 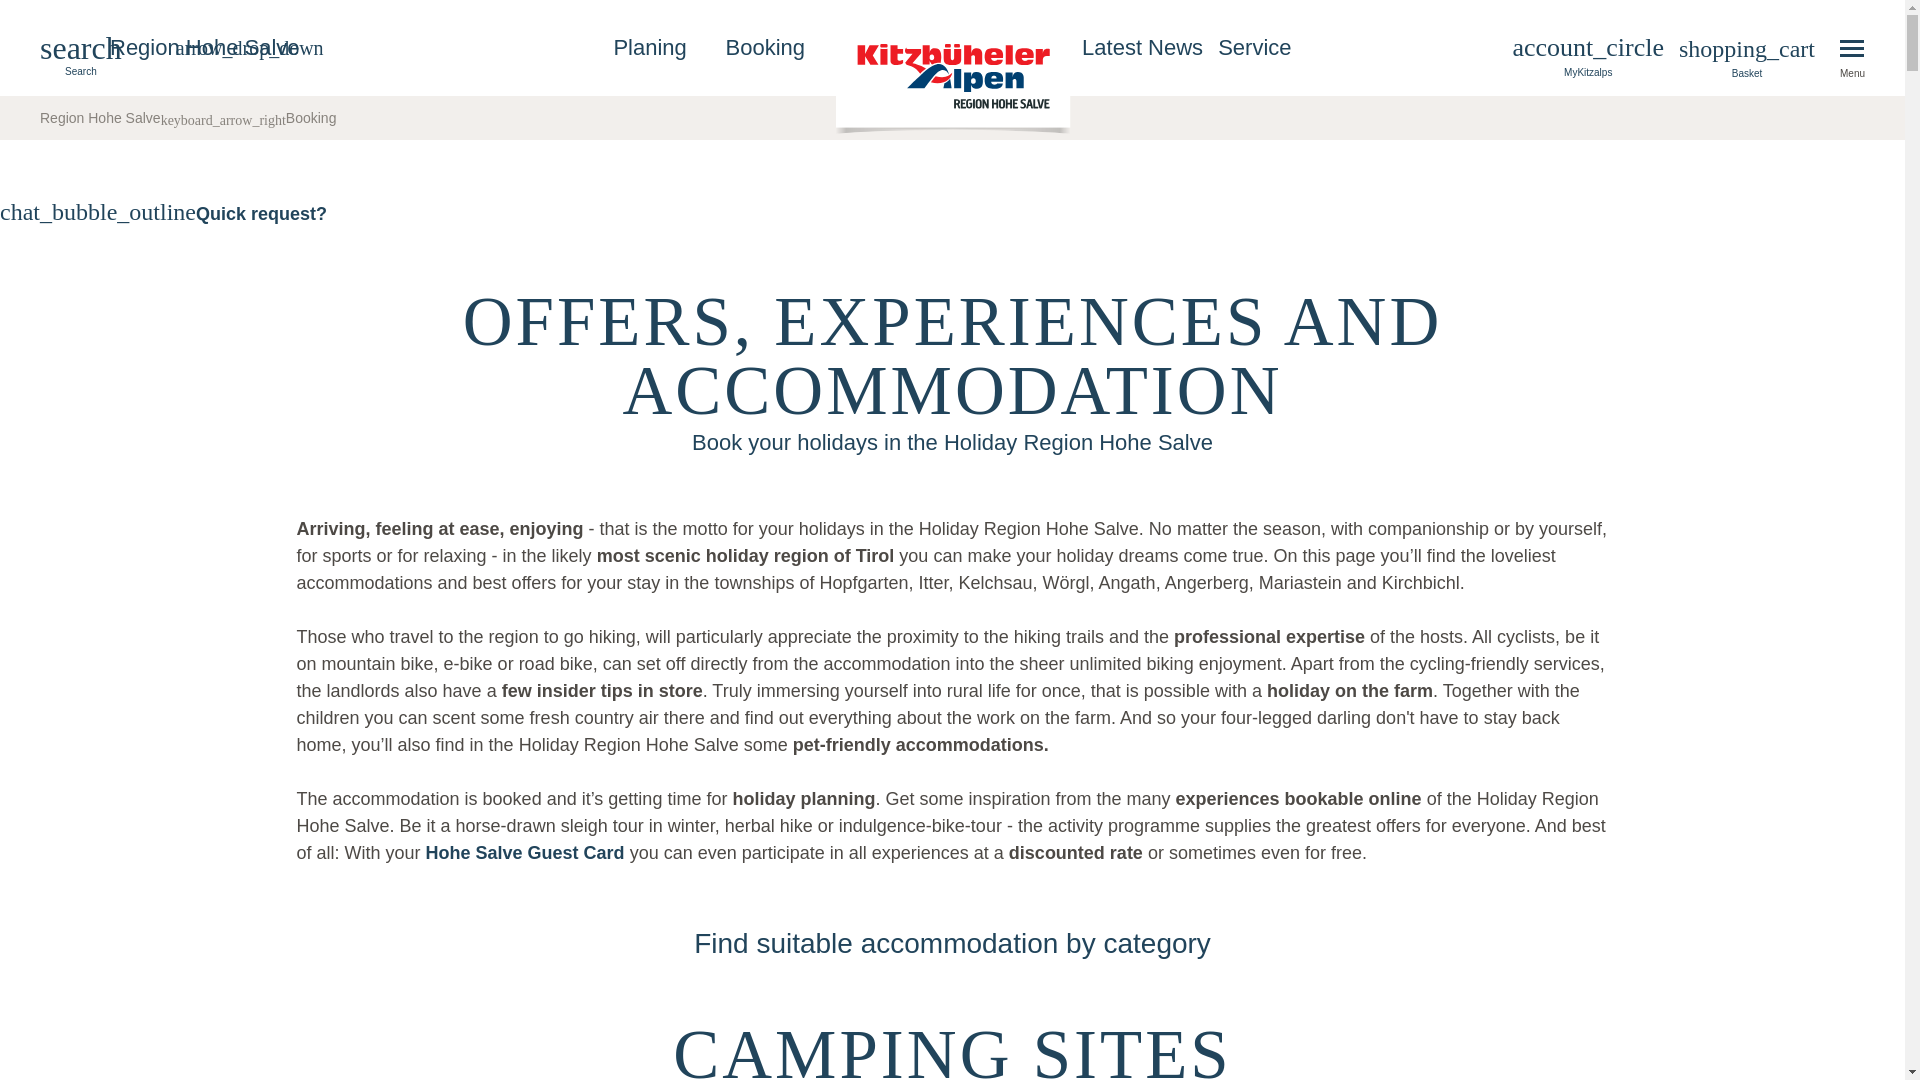 I want to click on Planing, so click(x=648, y=48).